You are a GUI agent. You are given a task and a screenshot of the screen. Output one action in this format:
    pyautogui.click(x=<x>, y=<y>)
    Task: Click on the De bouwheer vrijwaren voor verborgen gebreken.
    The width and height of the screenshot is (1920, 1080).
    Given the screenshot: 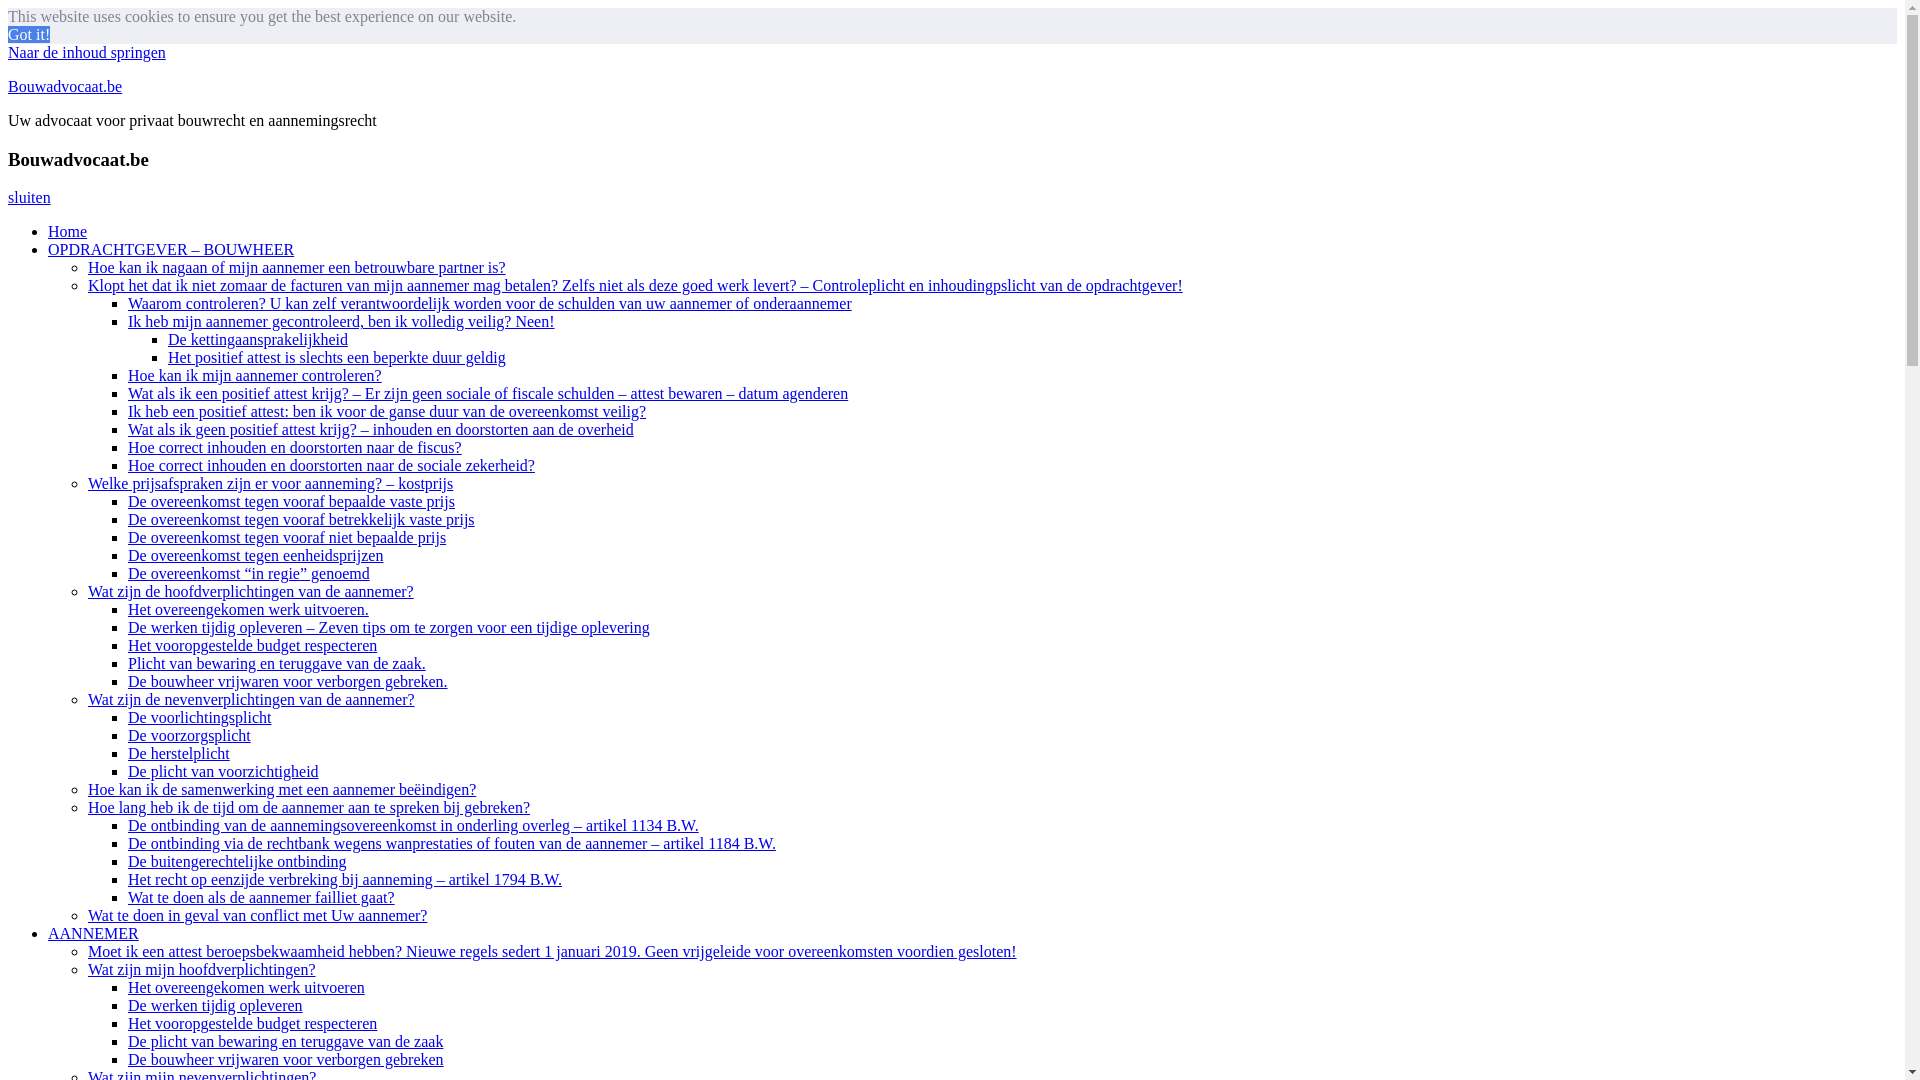 What is the action you would take?
    pyautogui.click(x=288, y=682)
    